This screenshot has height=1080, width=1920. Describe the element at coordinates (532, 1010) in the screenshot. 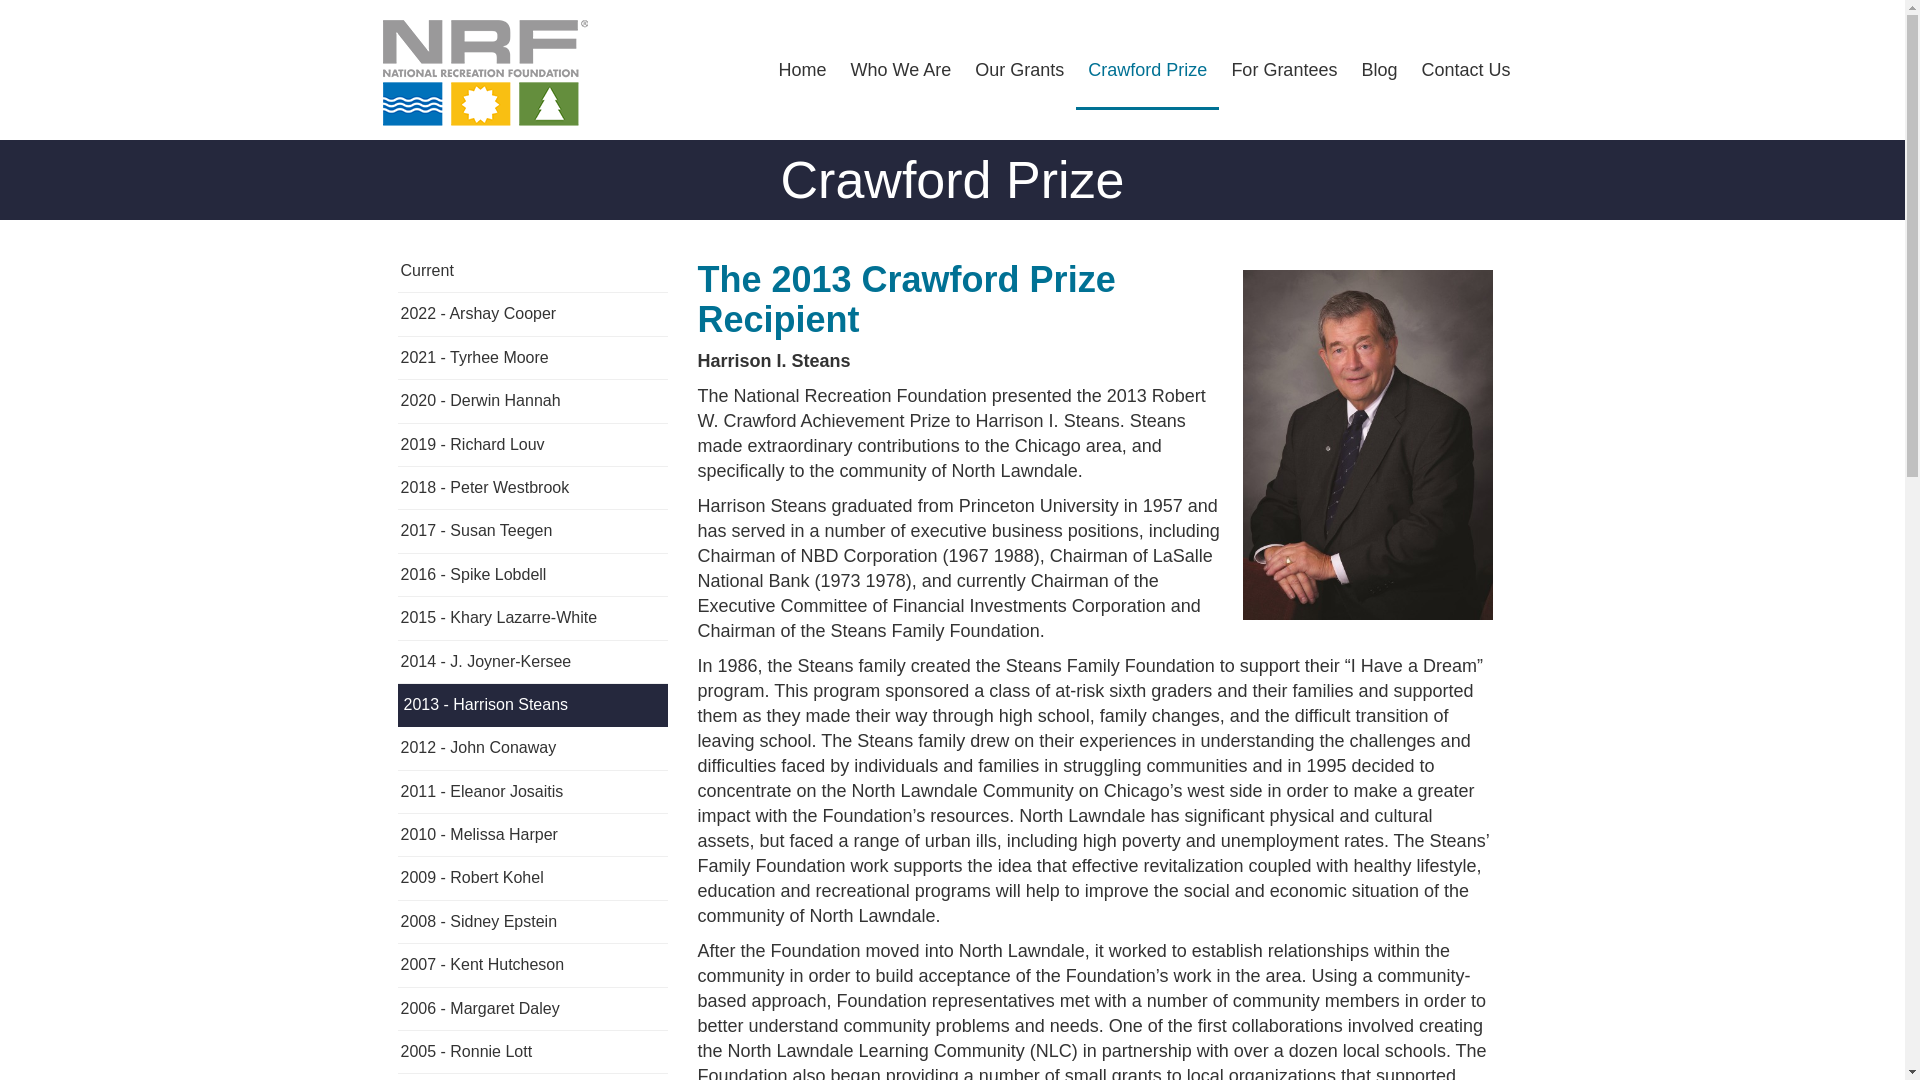

I see `2006 - Margaret Daley` at that location.